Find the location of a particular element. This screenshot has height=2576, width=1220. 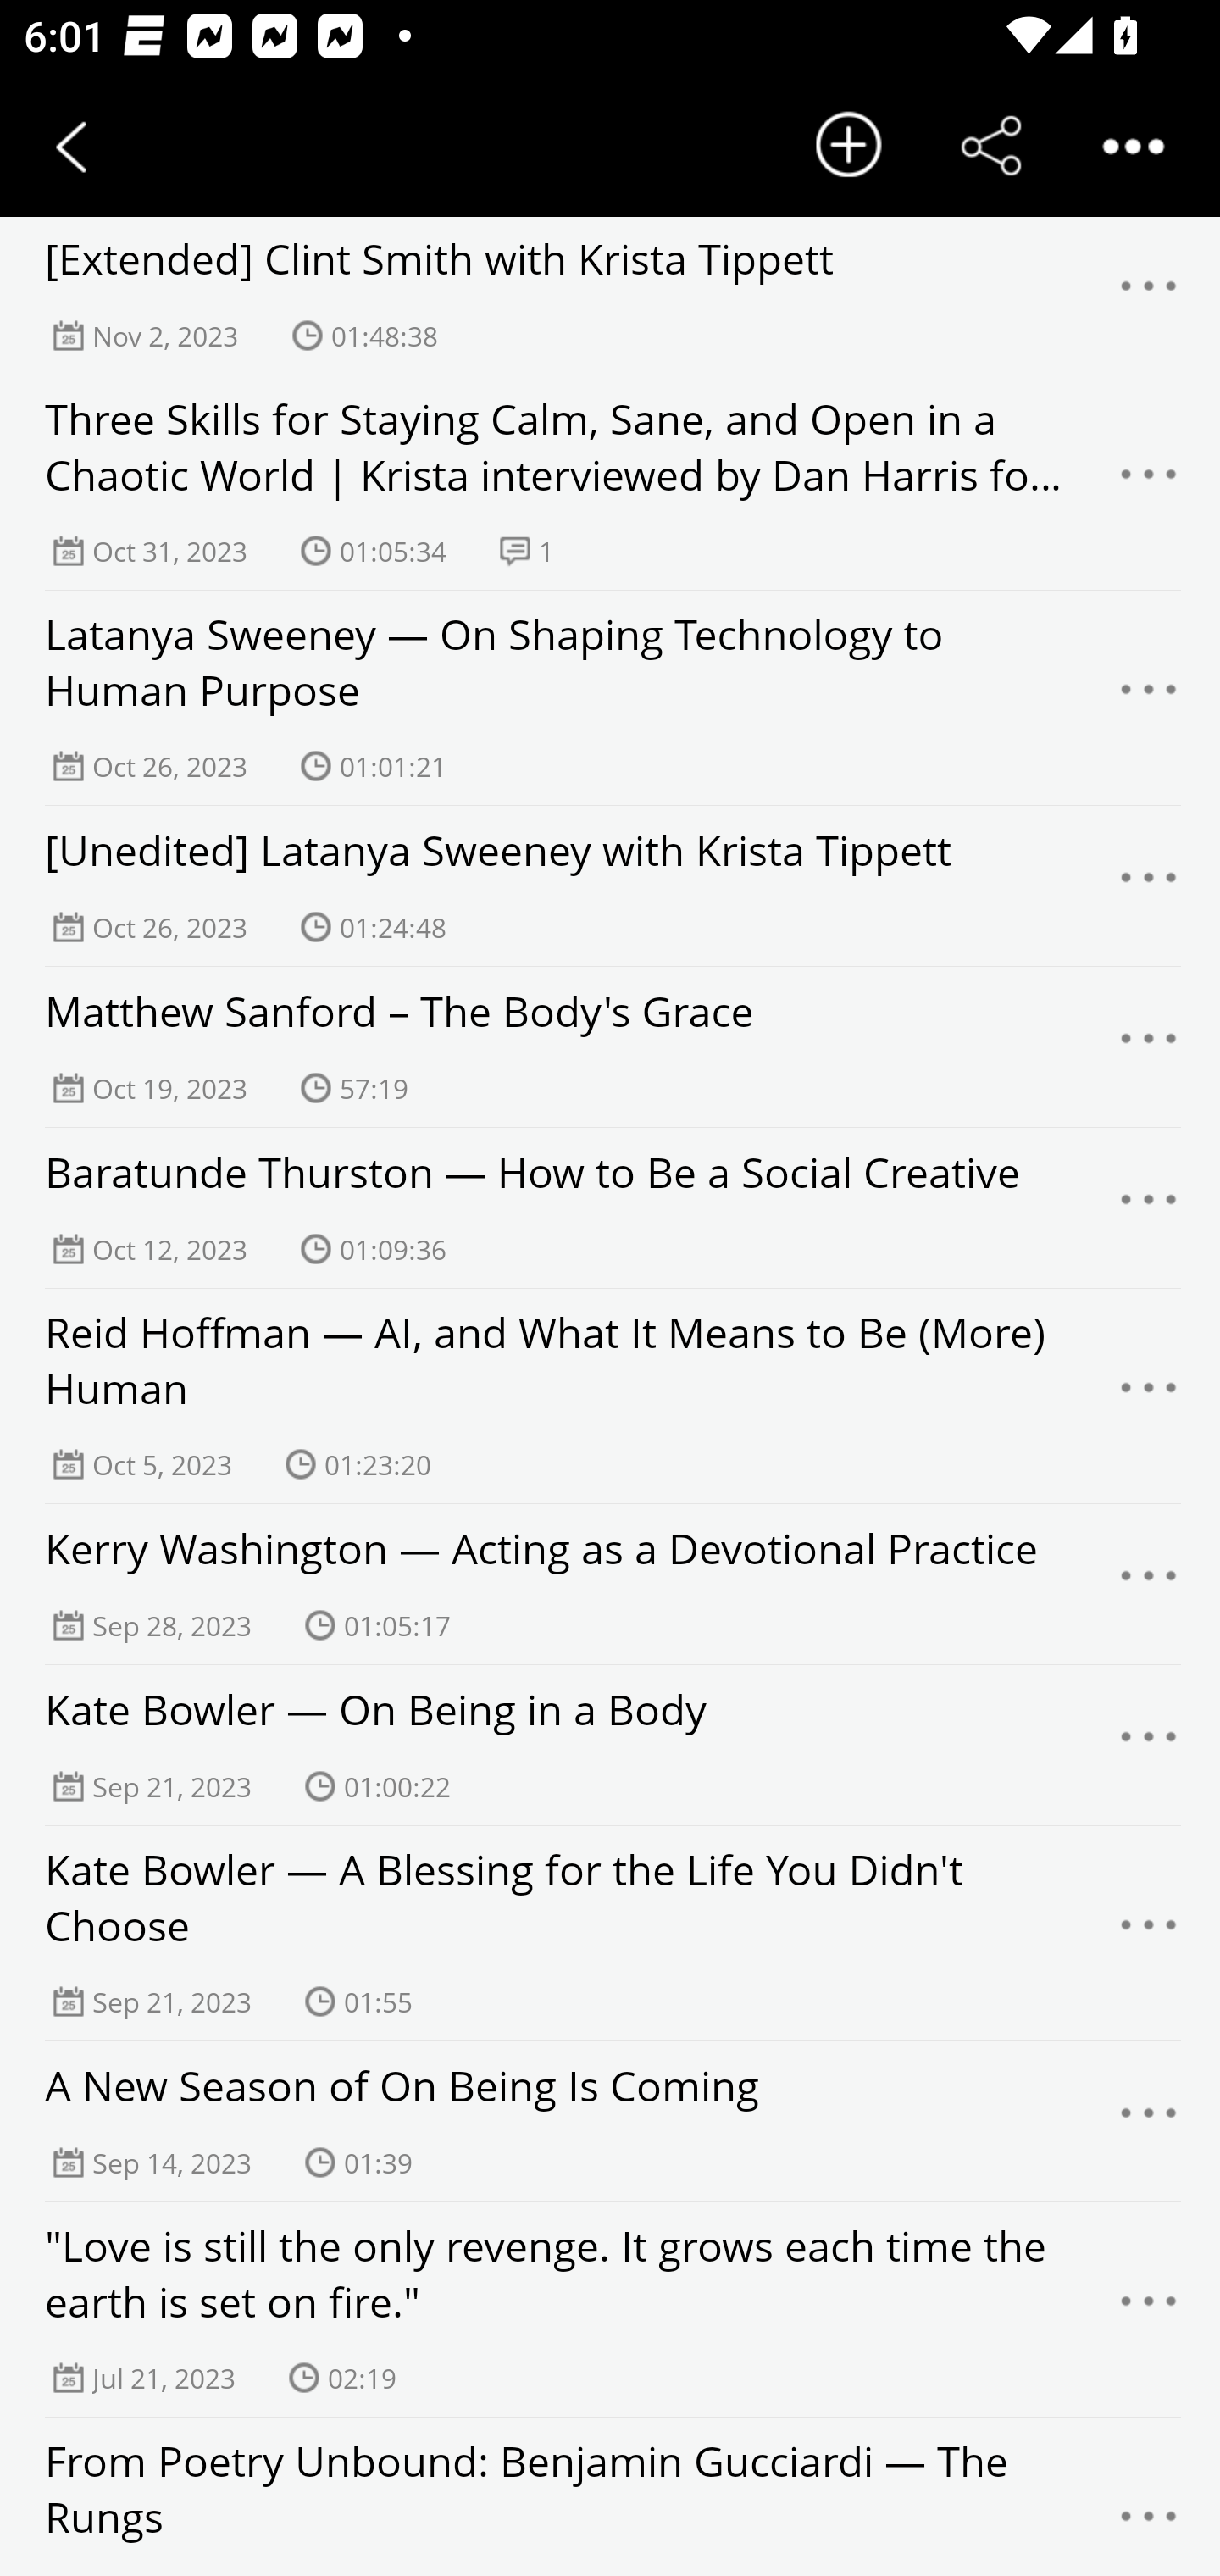

Menu is located at coordinates (1149, 1047).